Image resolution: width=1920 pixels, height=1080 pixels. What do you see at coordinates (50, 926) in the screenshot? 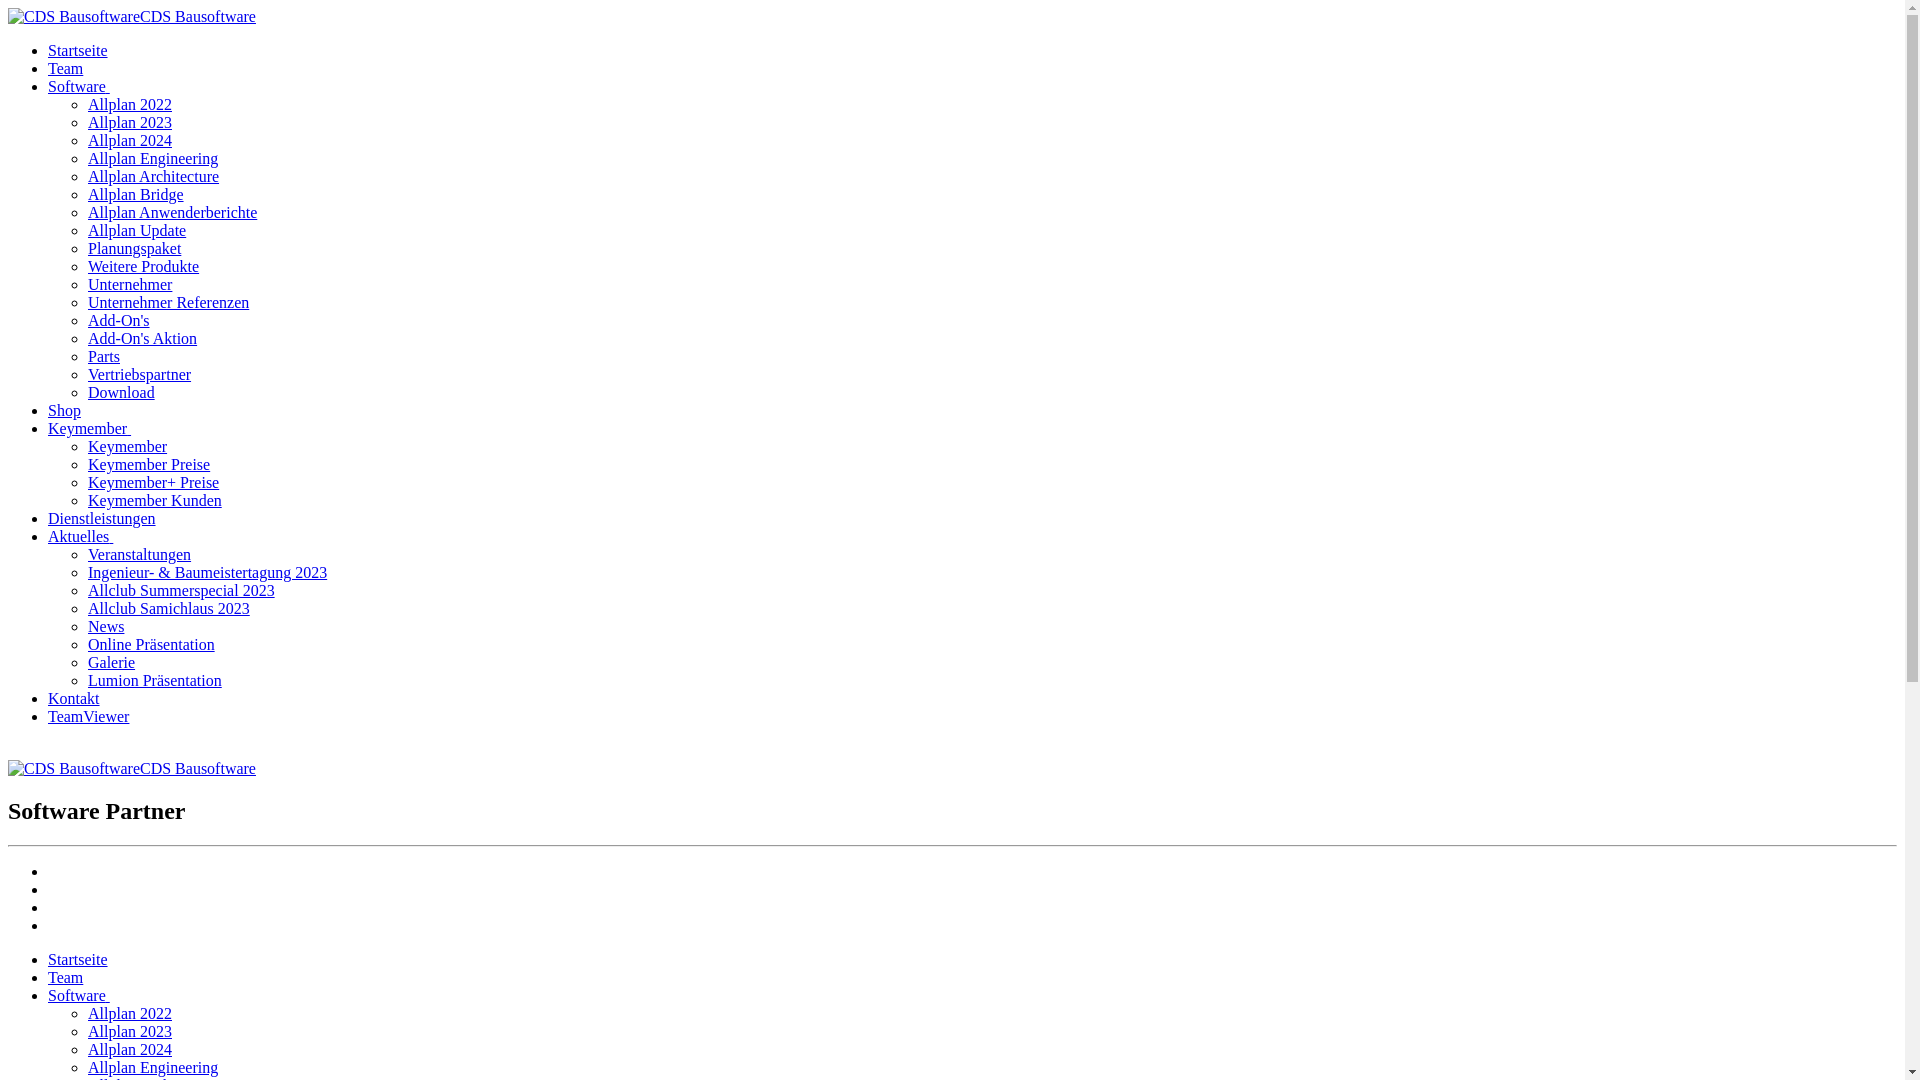
I see ` ` at bounding box center [50, 926].